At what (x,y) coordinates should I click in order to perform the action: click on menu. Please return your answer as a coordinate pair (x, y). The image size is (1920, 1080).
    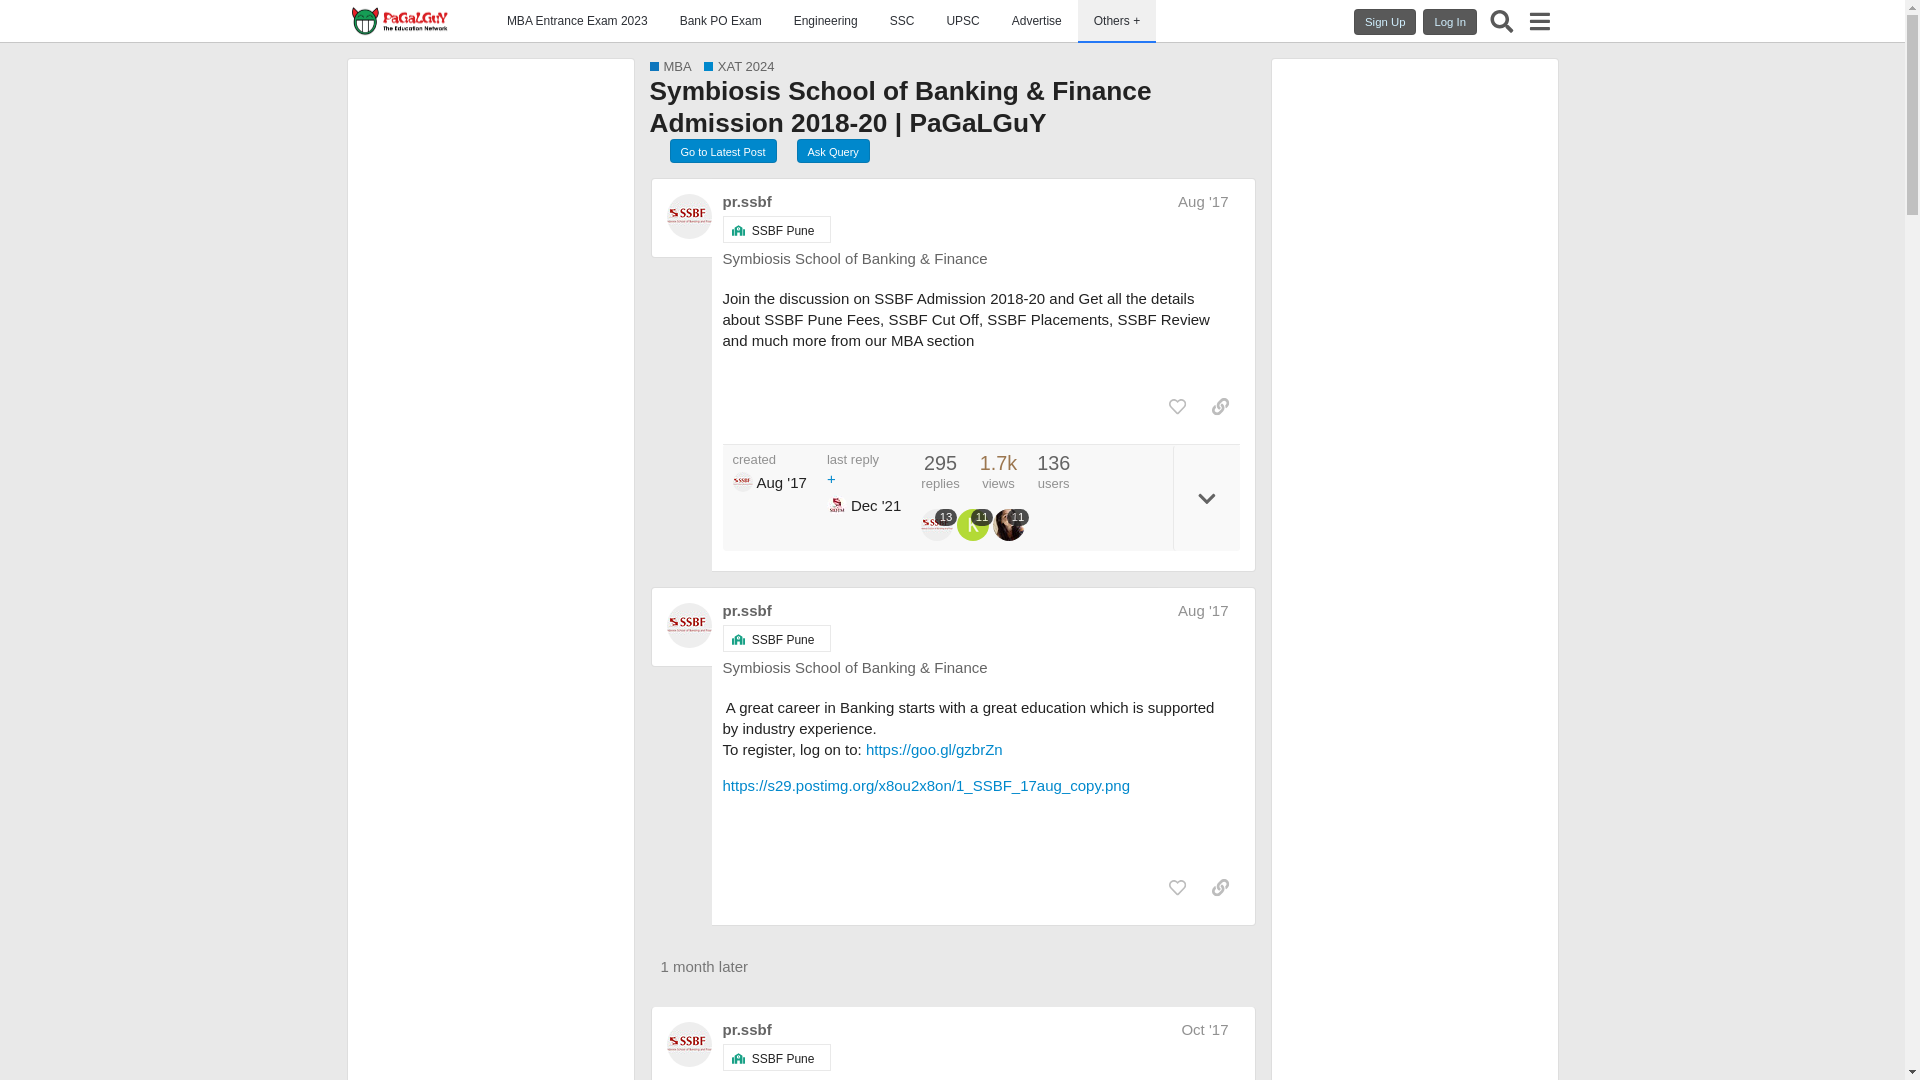
    Looking at the image, I should click on (1538, 20).